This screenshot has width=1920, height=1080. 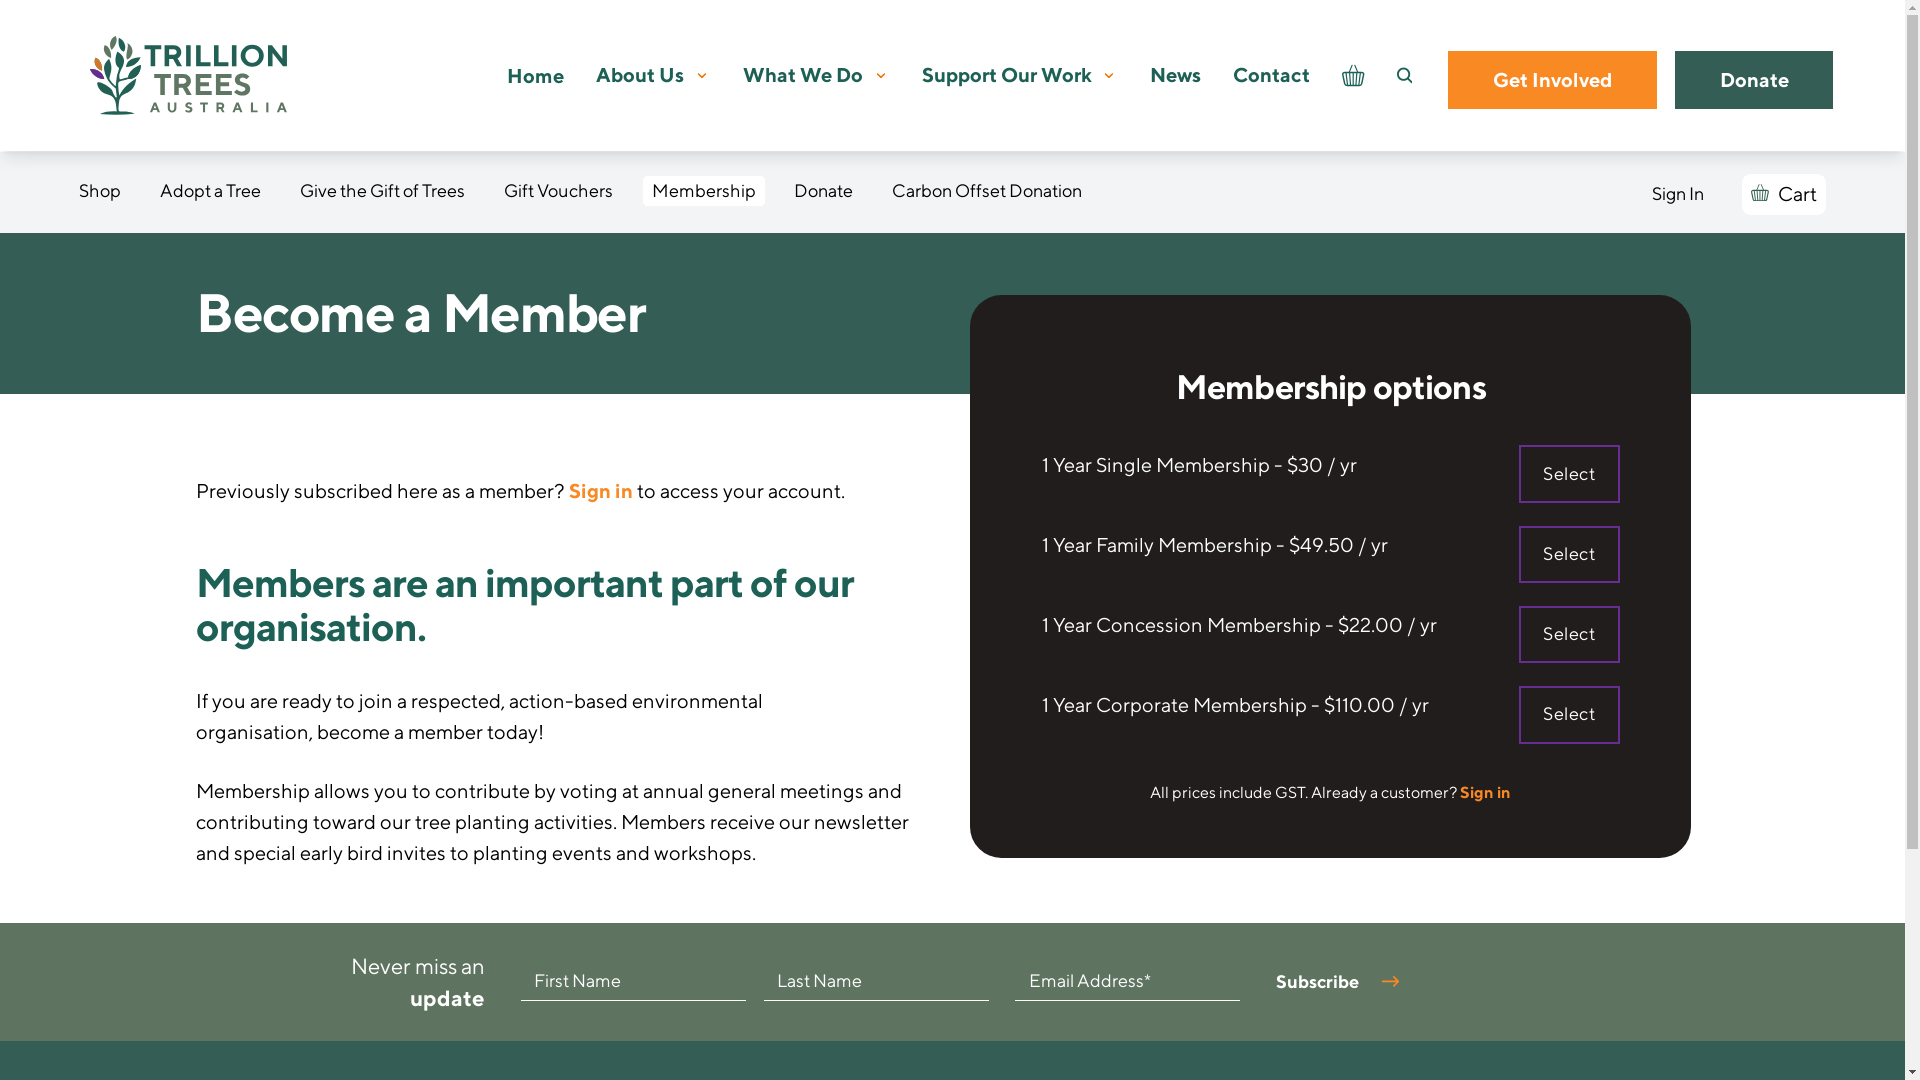 What do you see at coordinates (704, 191) in the screenshot?
I see `Membership` at bounding box center [704, 191].